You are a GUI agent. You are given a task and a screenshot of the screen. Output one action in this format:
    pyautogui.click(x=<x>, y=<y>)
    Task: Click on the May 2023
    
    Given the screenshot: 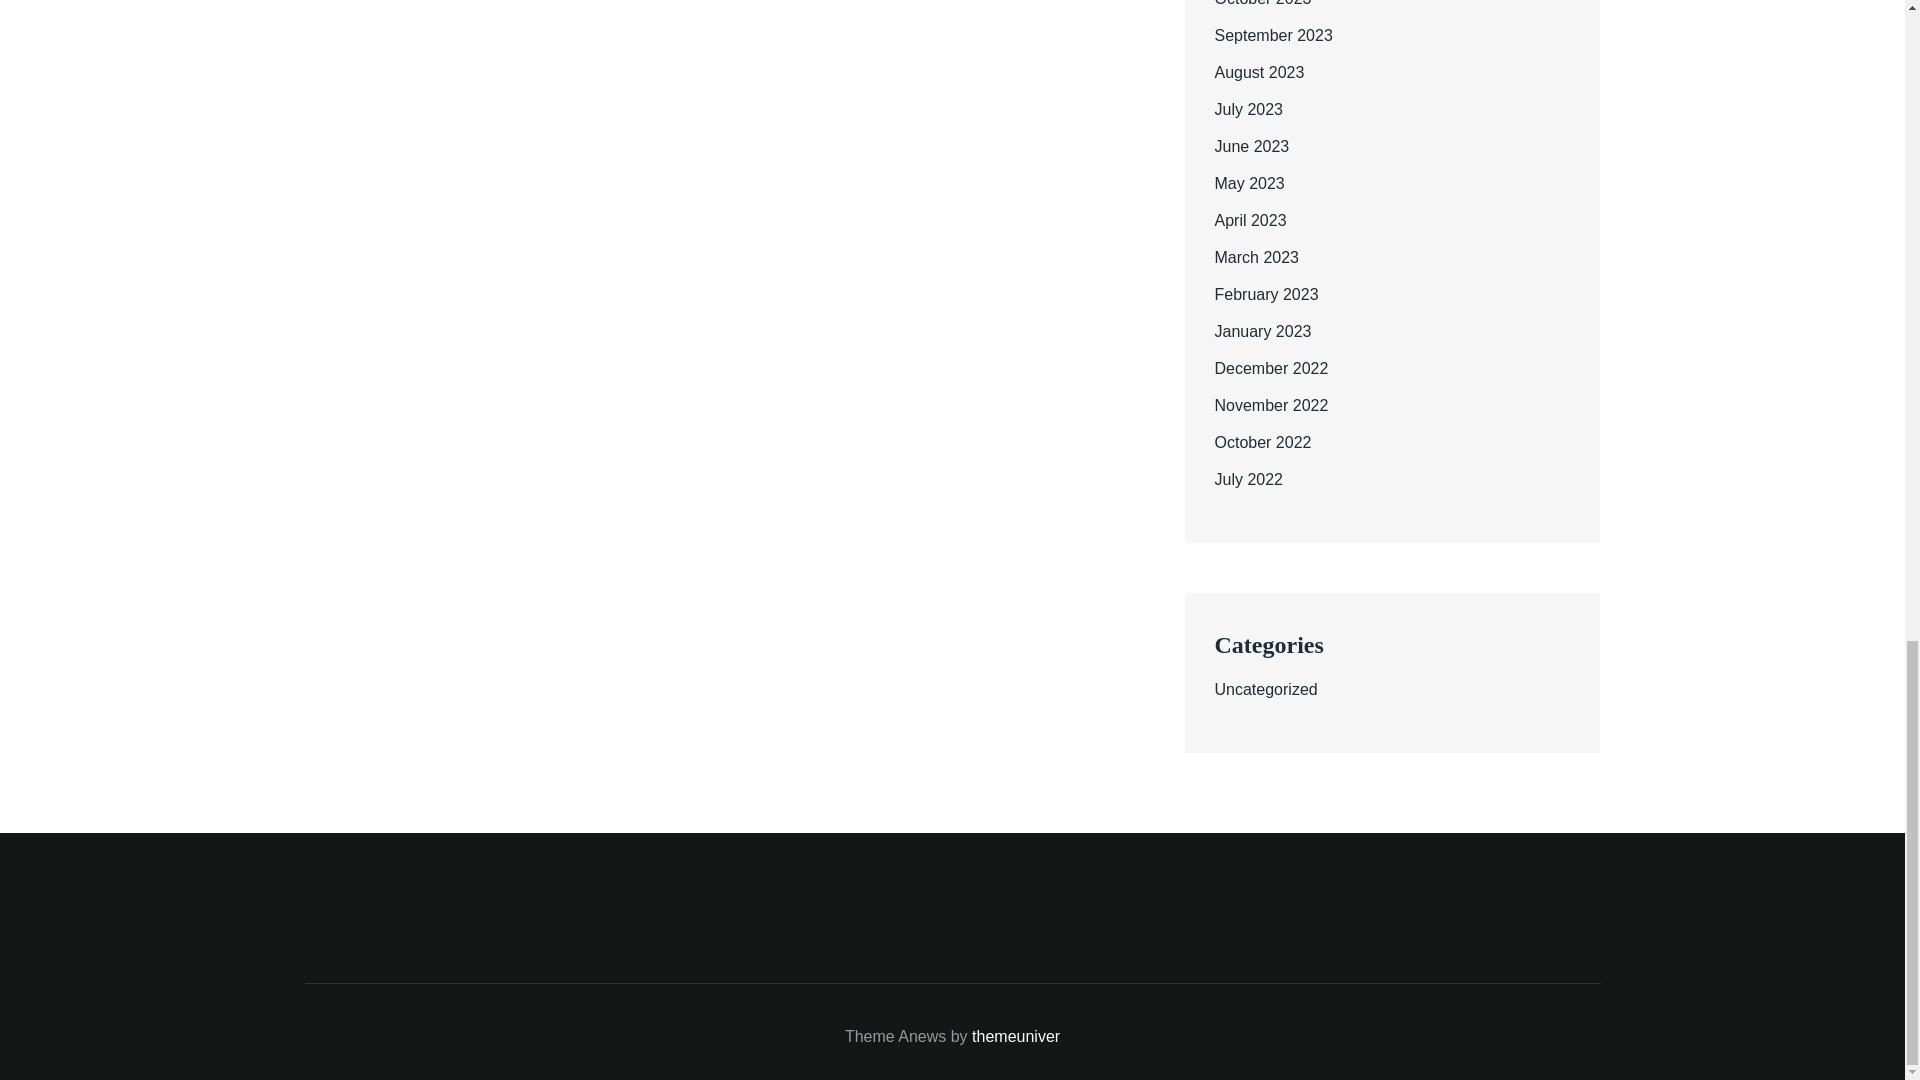 What is the action you would take?
    pyautogui.click(x=1248, y=183)
    